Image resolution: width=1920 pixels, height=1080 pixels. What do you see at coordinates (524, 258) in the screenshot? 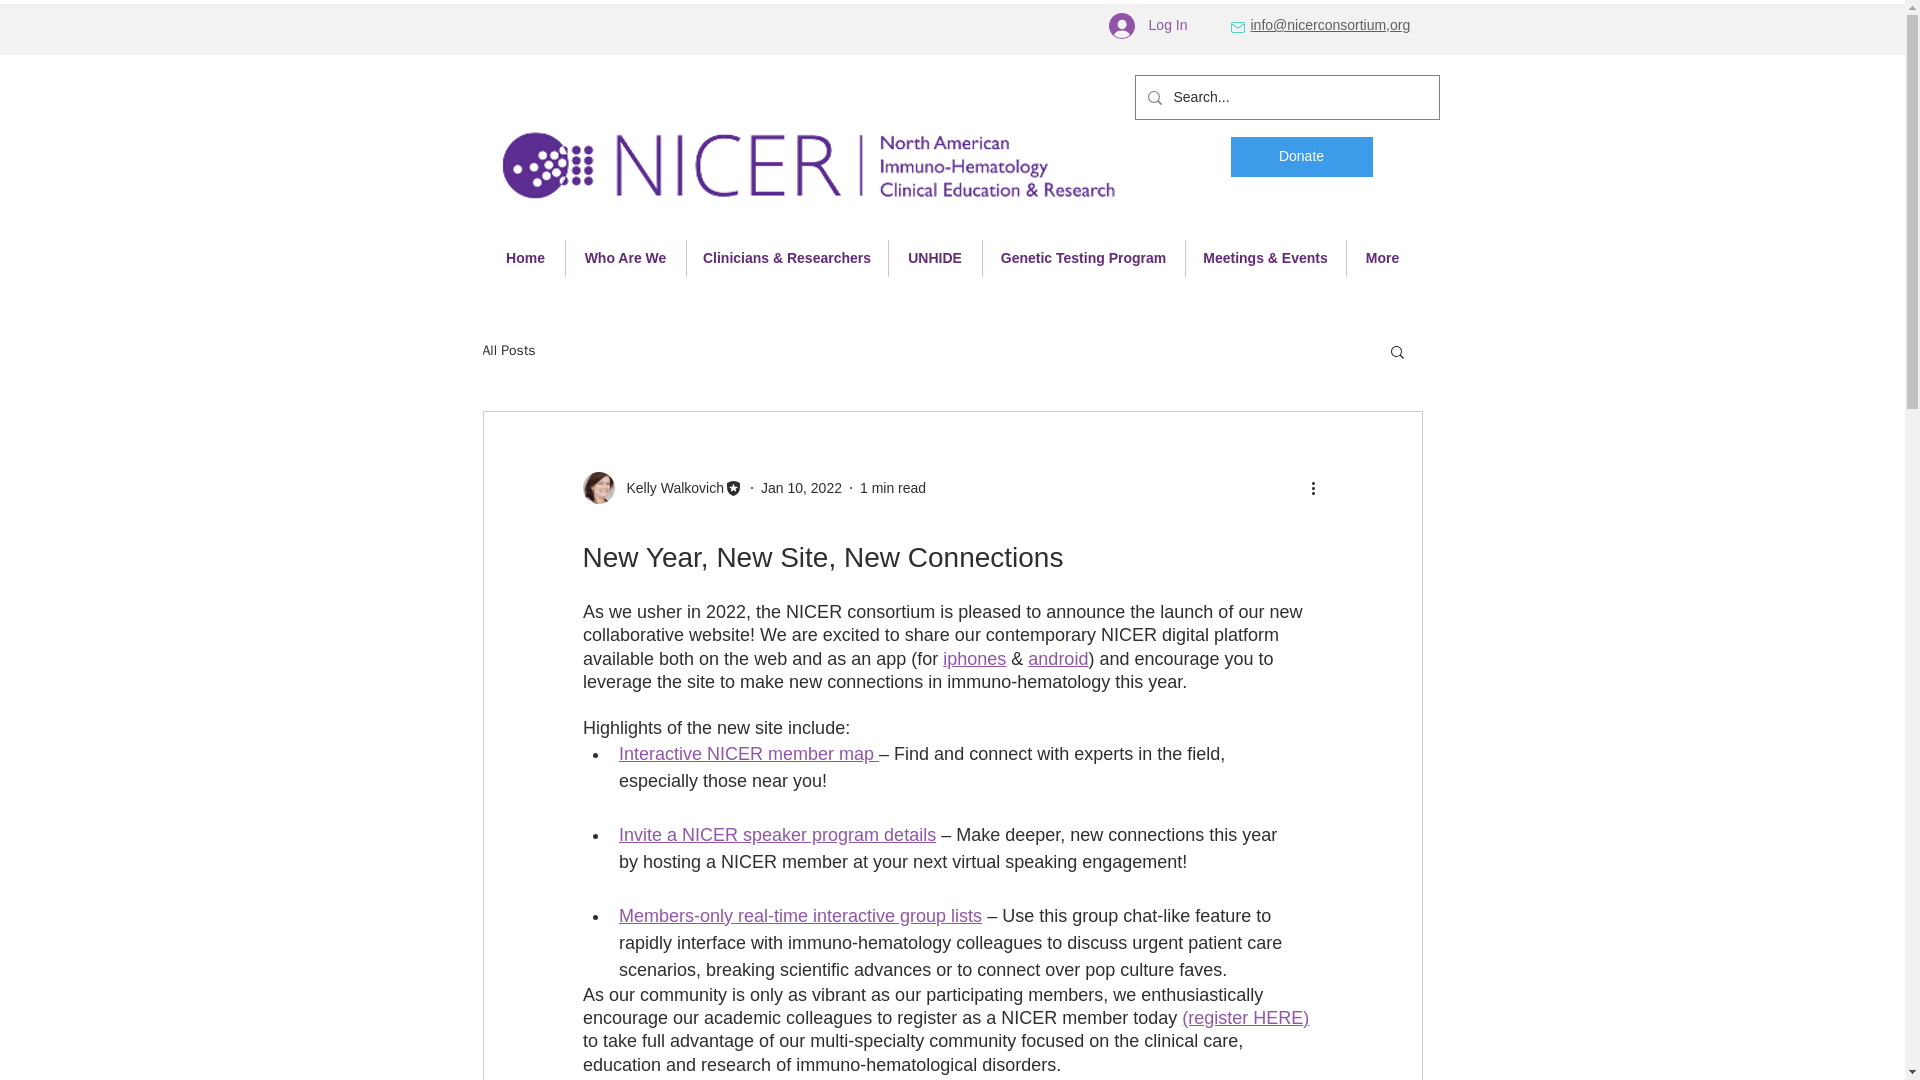
I see `Home` at bounding box center [524, 258].